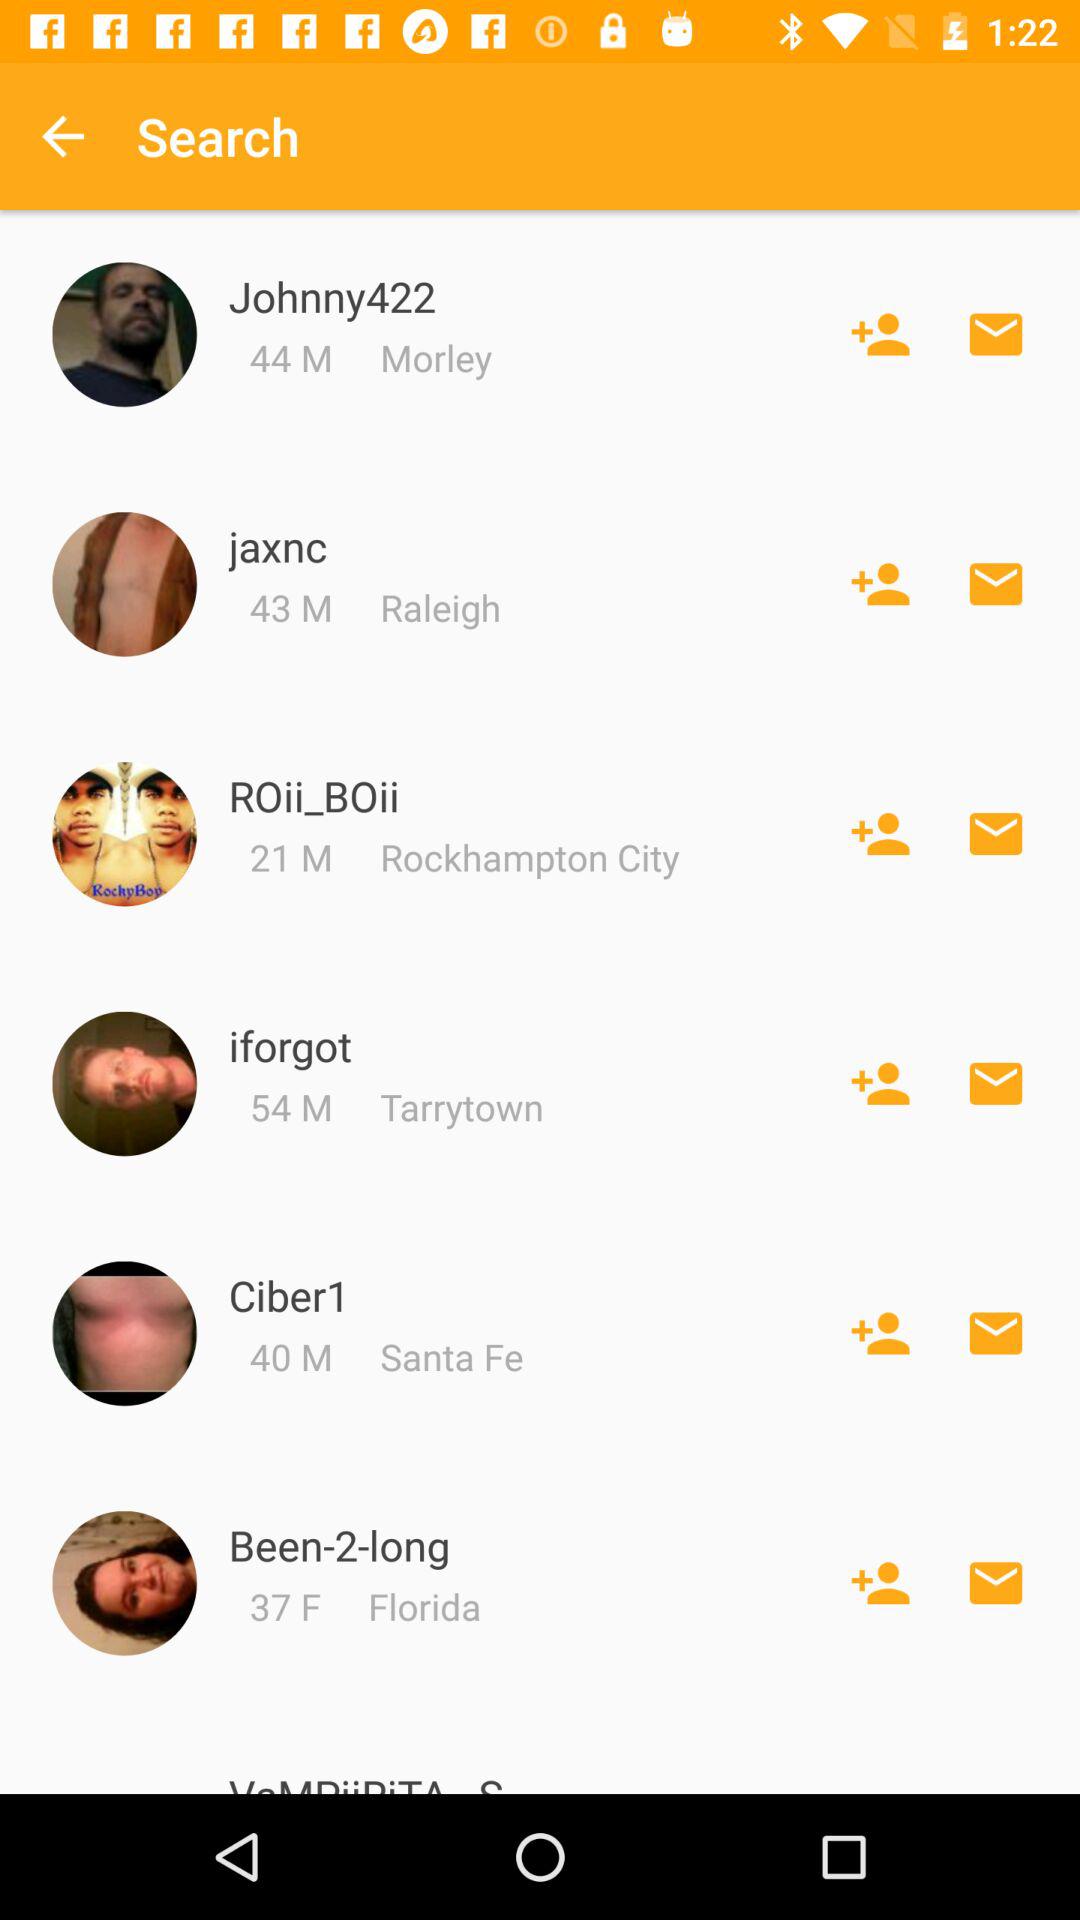 This screenshot has width=1080, height=1920. I want to click on view profile, so click(124, 334).